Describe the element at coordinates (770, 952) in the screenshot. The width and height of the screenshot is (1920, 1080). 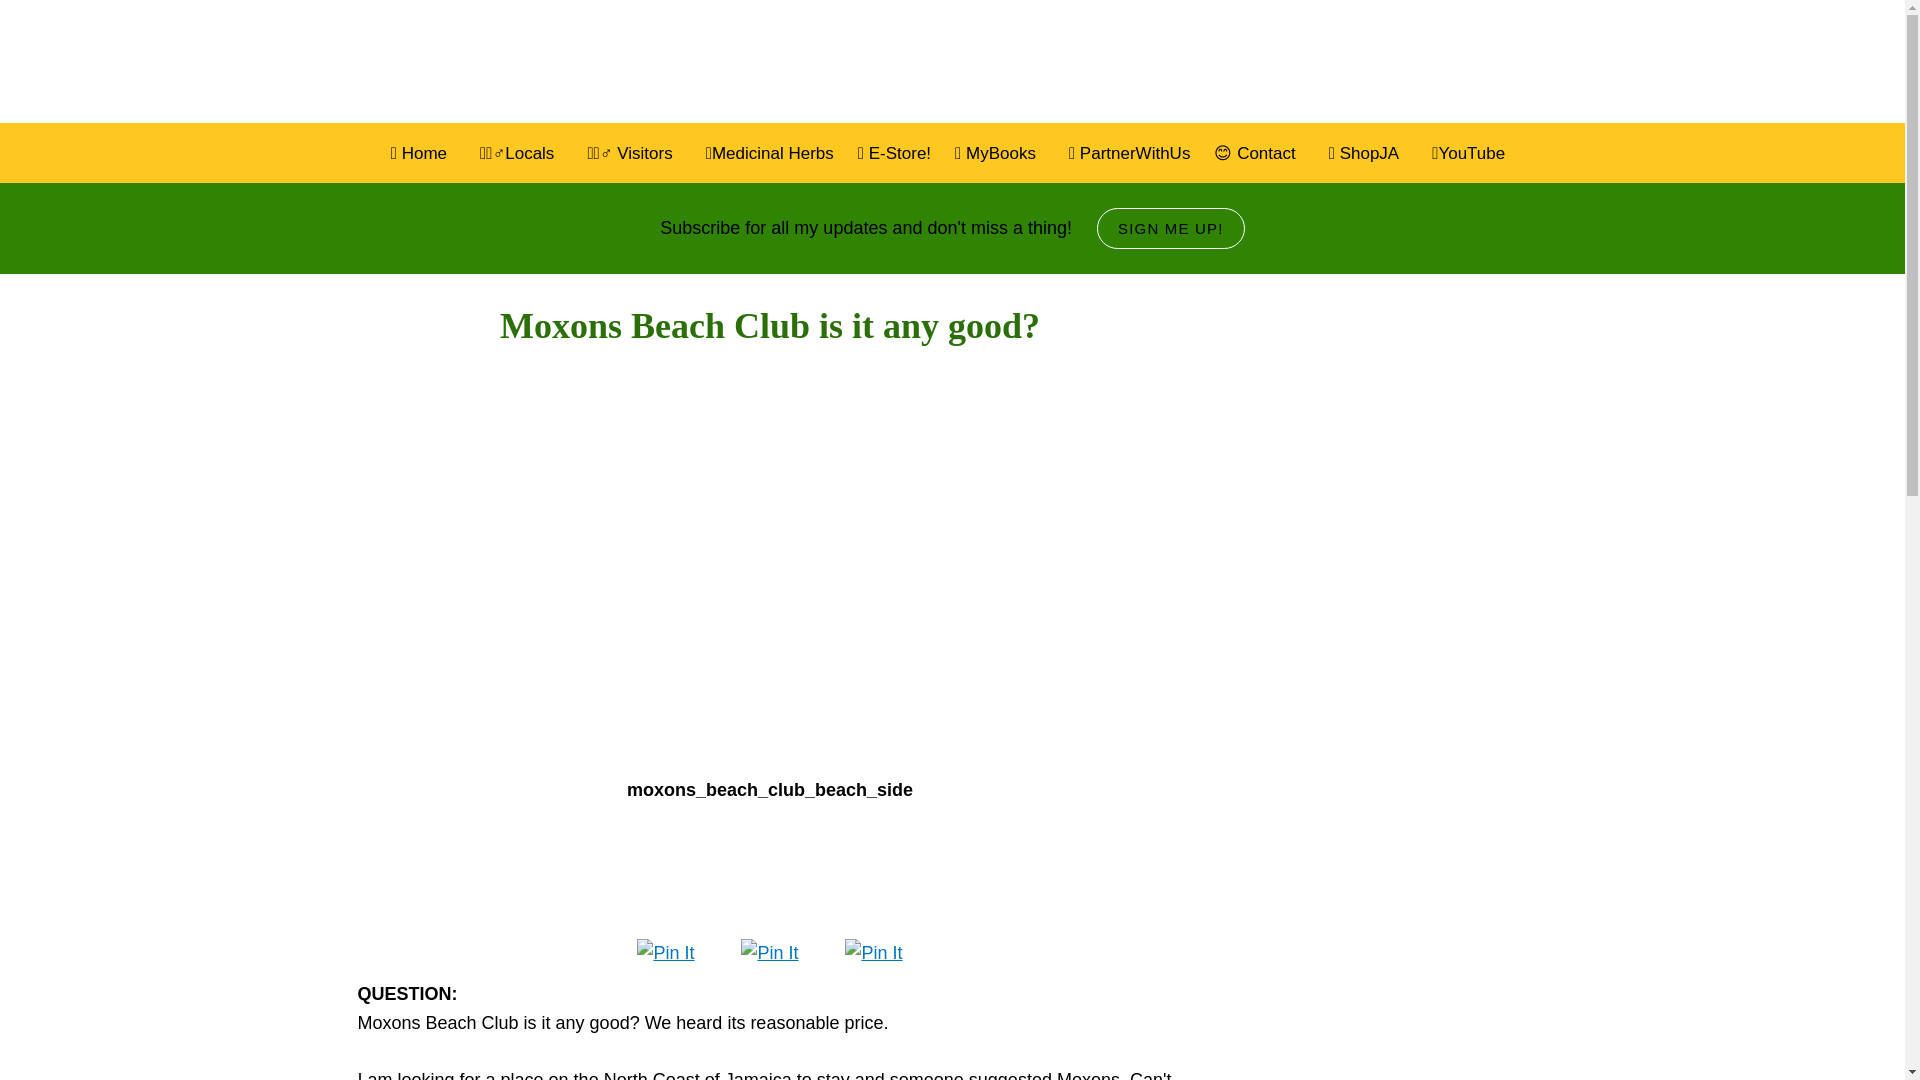
I see `Pin It` at that location.